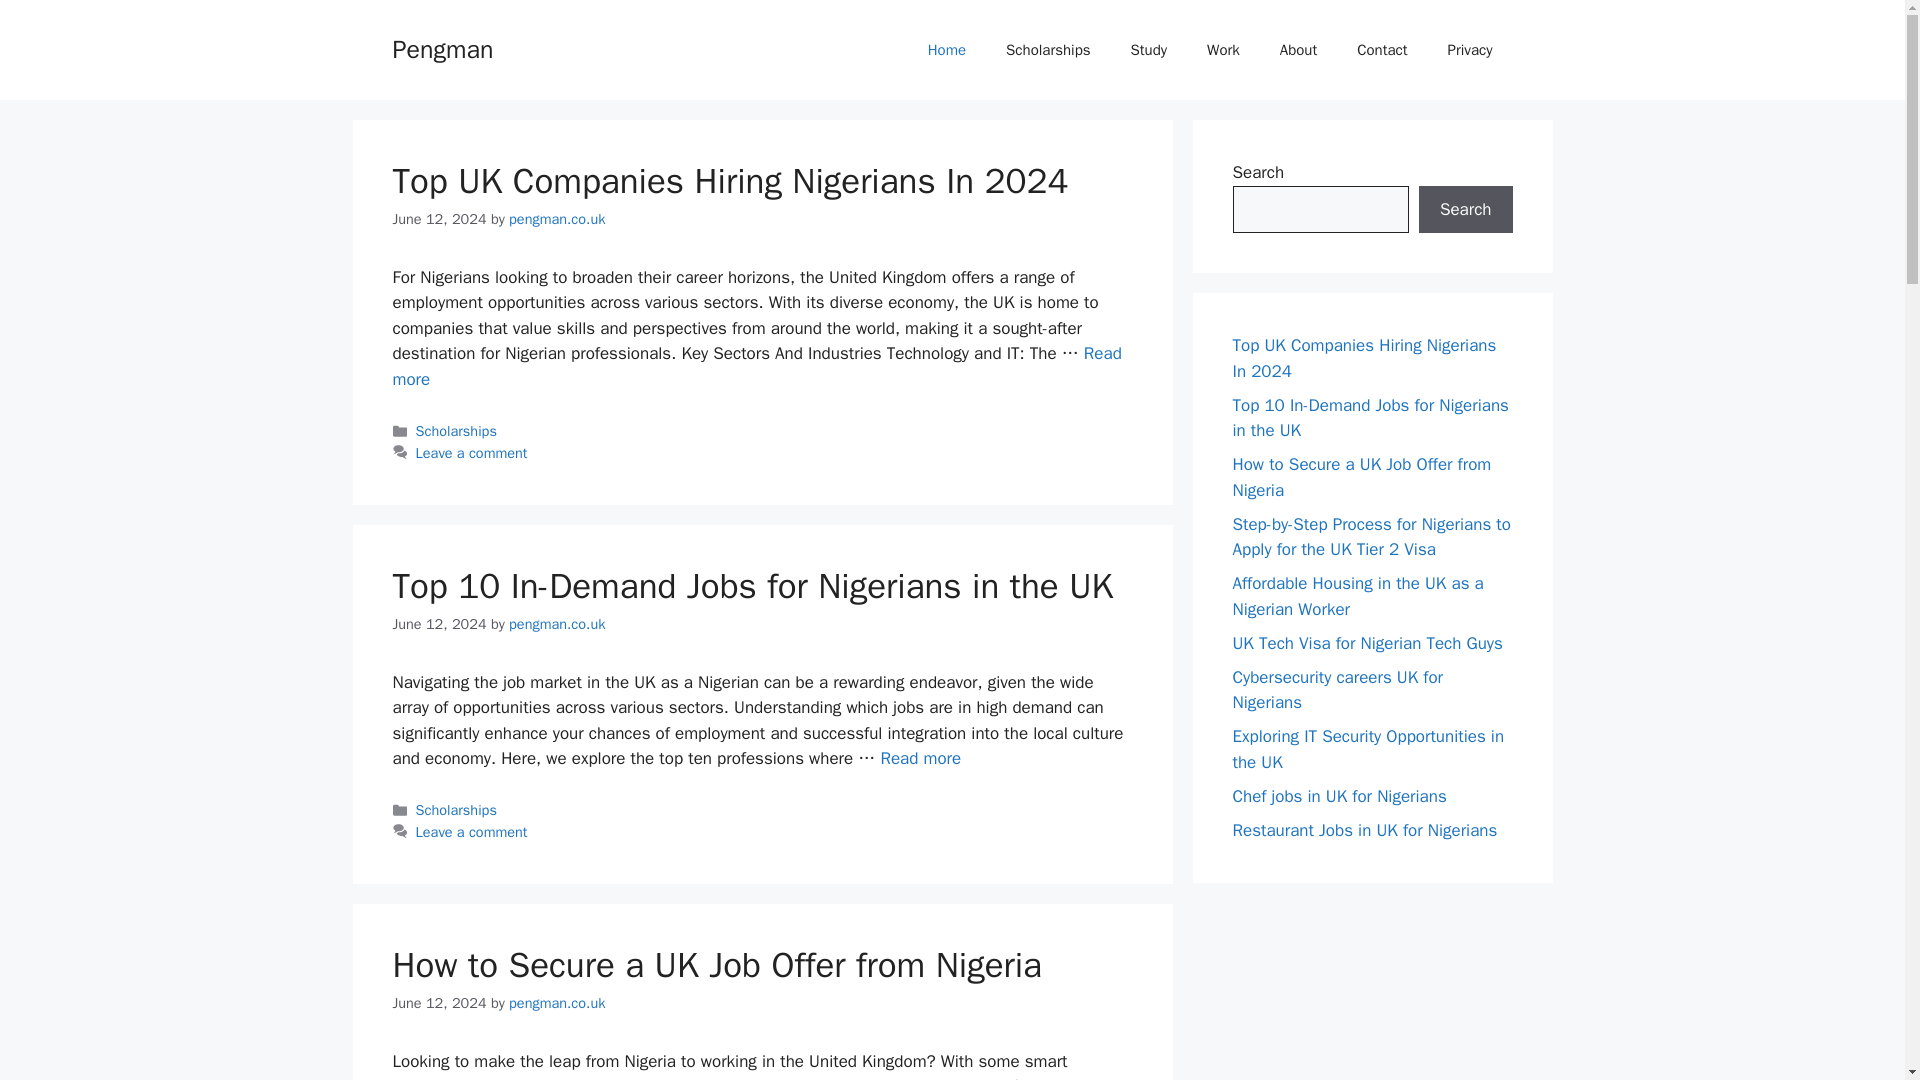  I want to click on pengman.co.uk, so click(556, 623).